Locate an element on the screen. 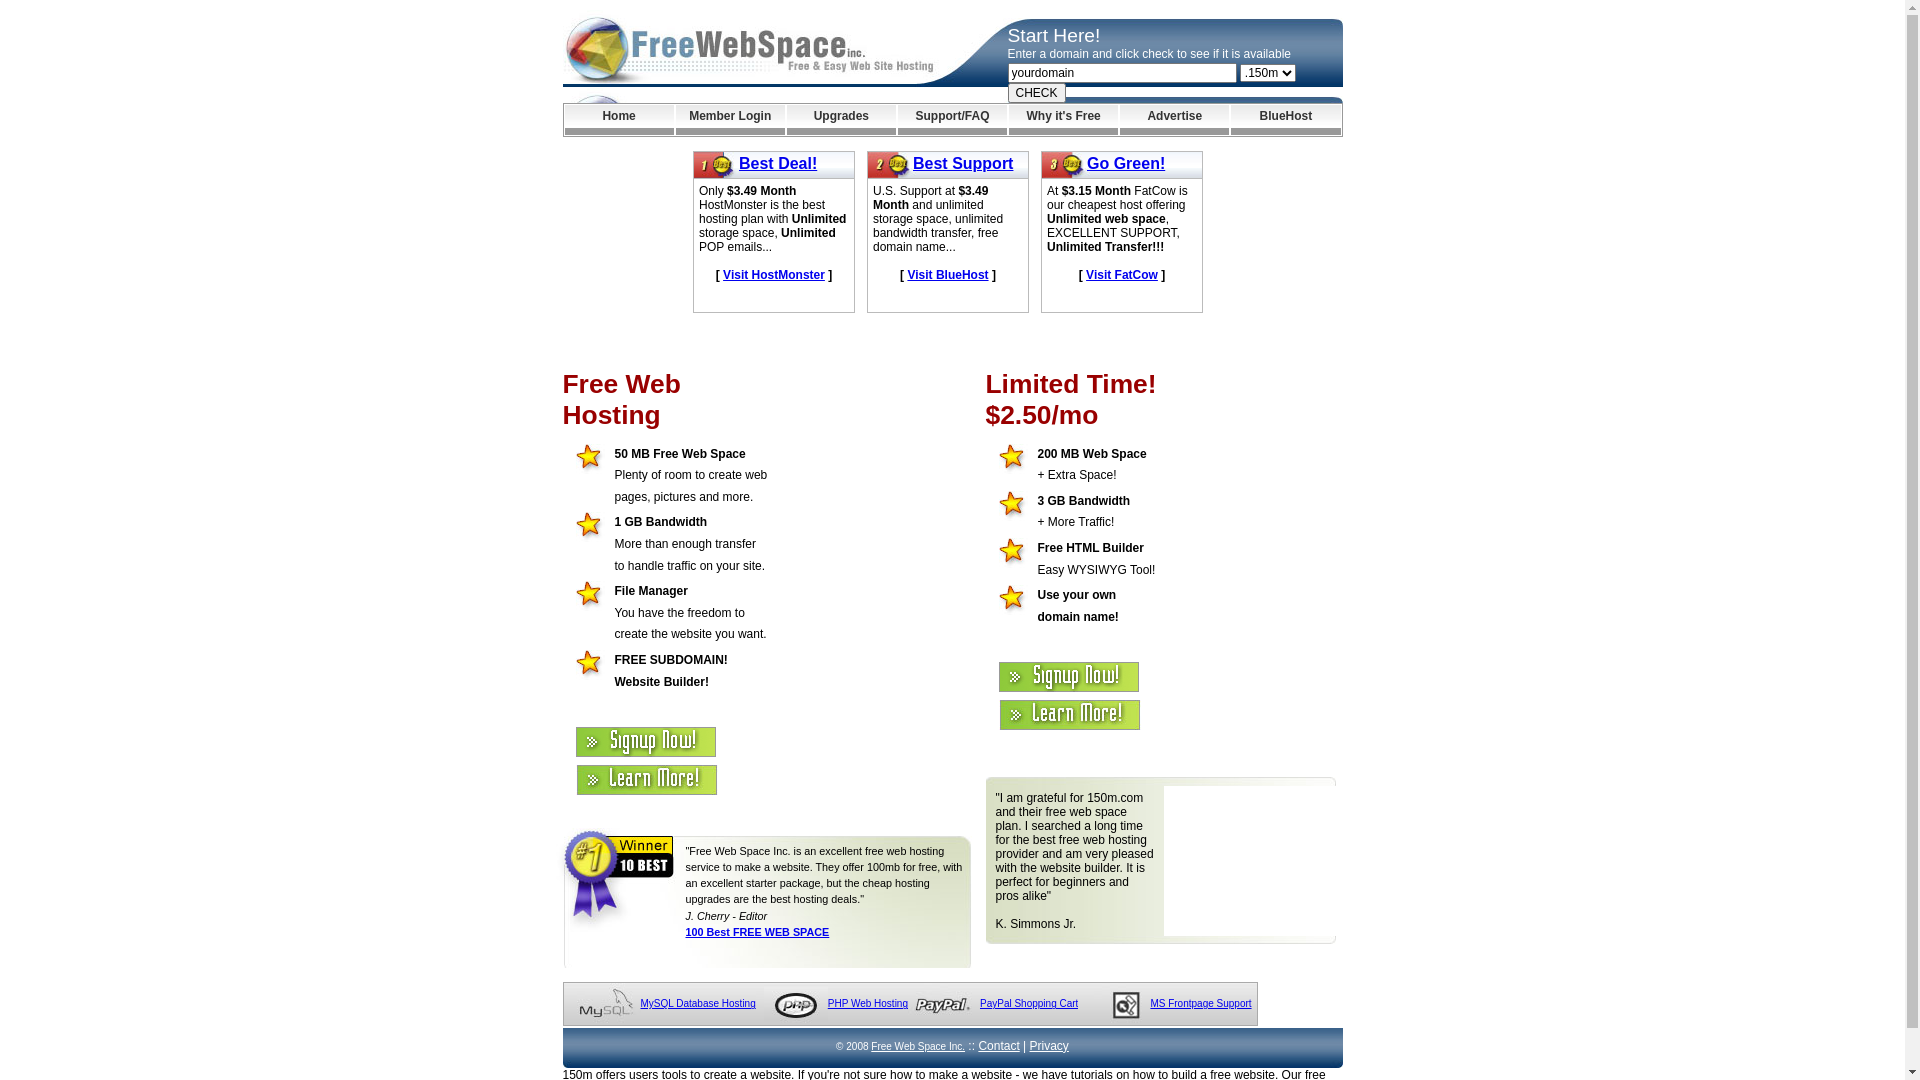 This screenshot has height=1080, width=1920. Member Login is located at coordinates (730, 120).